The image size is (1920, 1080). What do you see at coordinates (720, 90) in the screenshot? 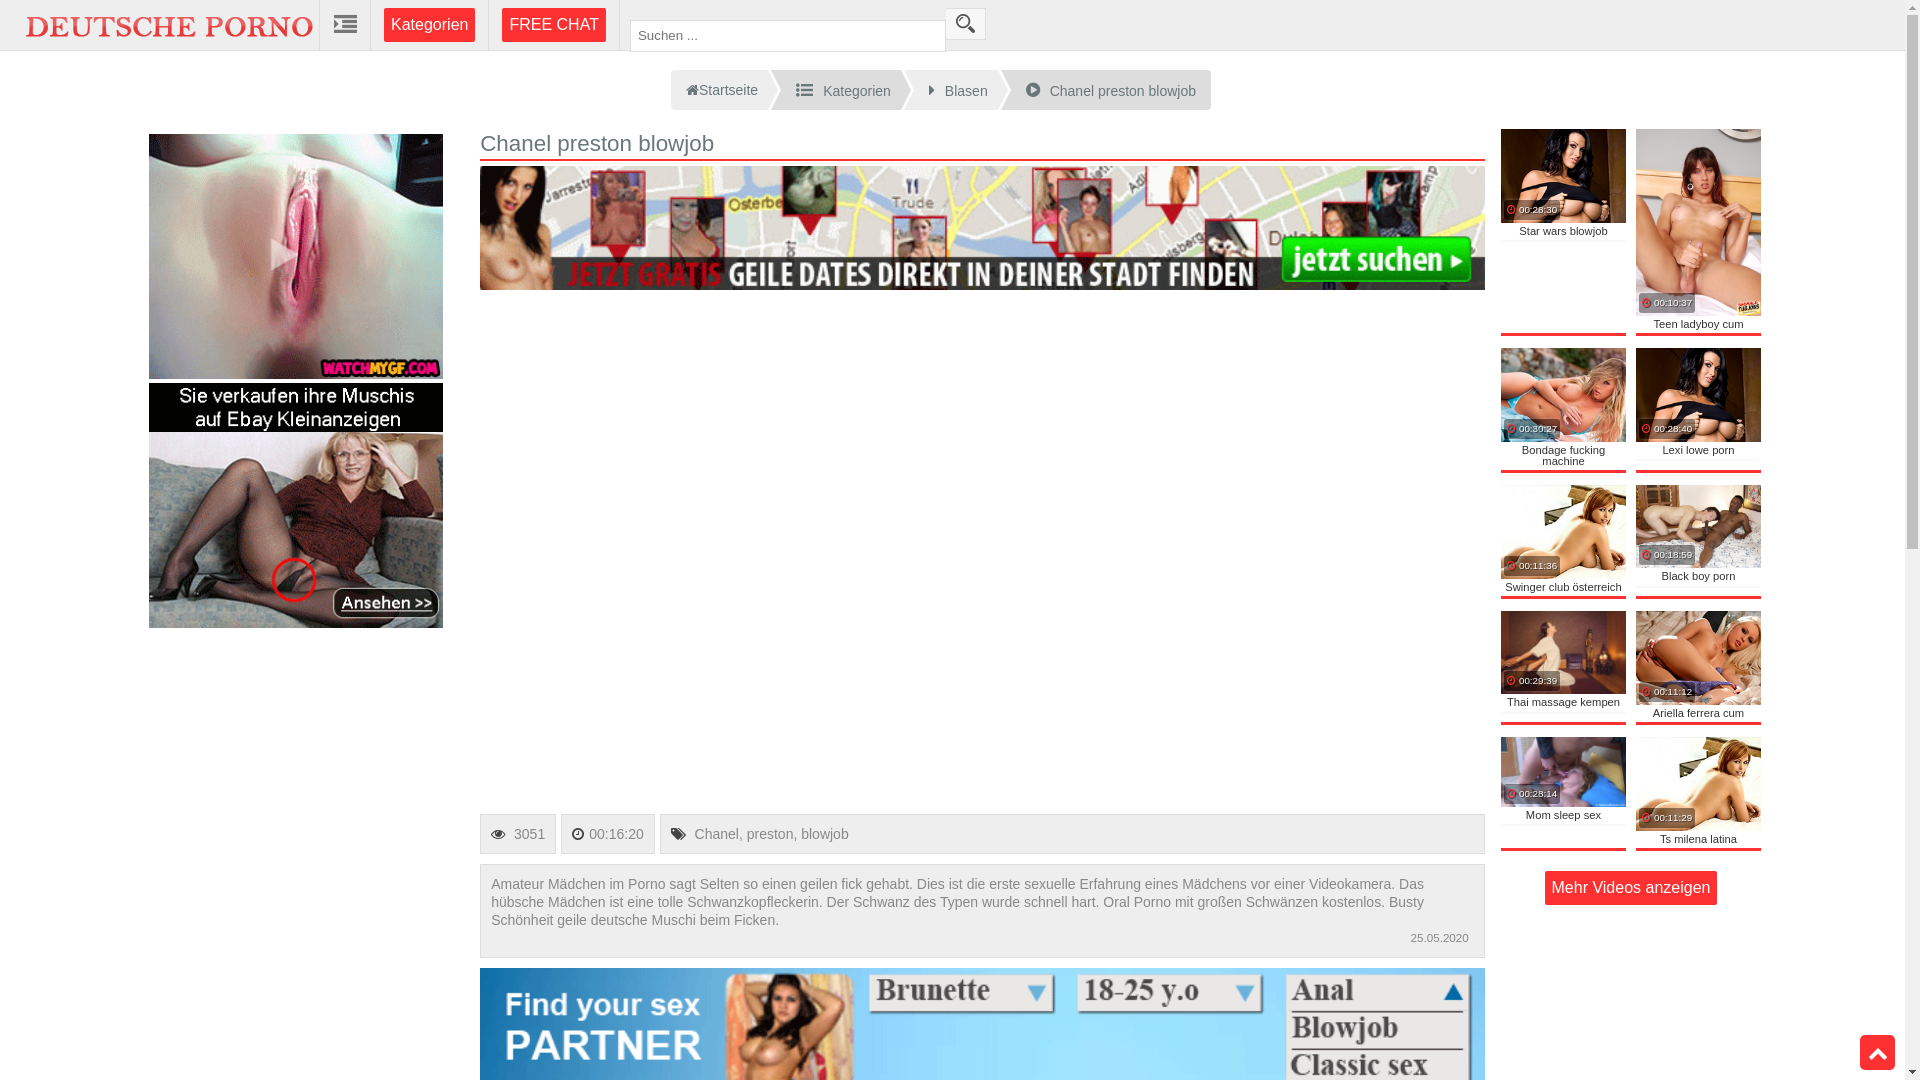
I see `Startseite` at bounding box center [720, 90].